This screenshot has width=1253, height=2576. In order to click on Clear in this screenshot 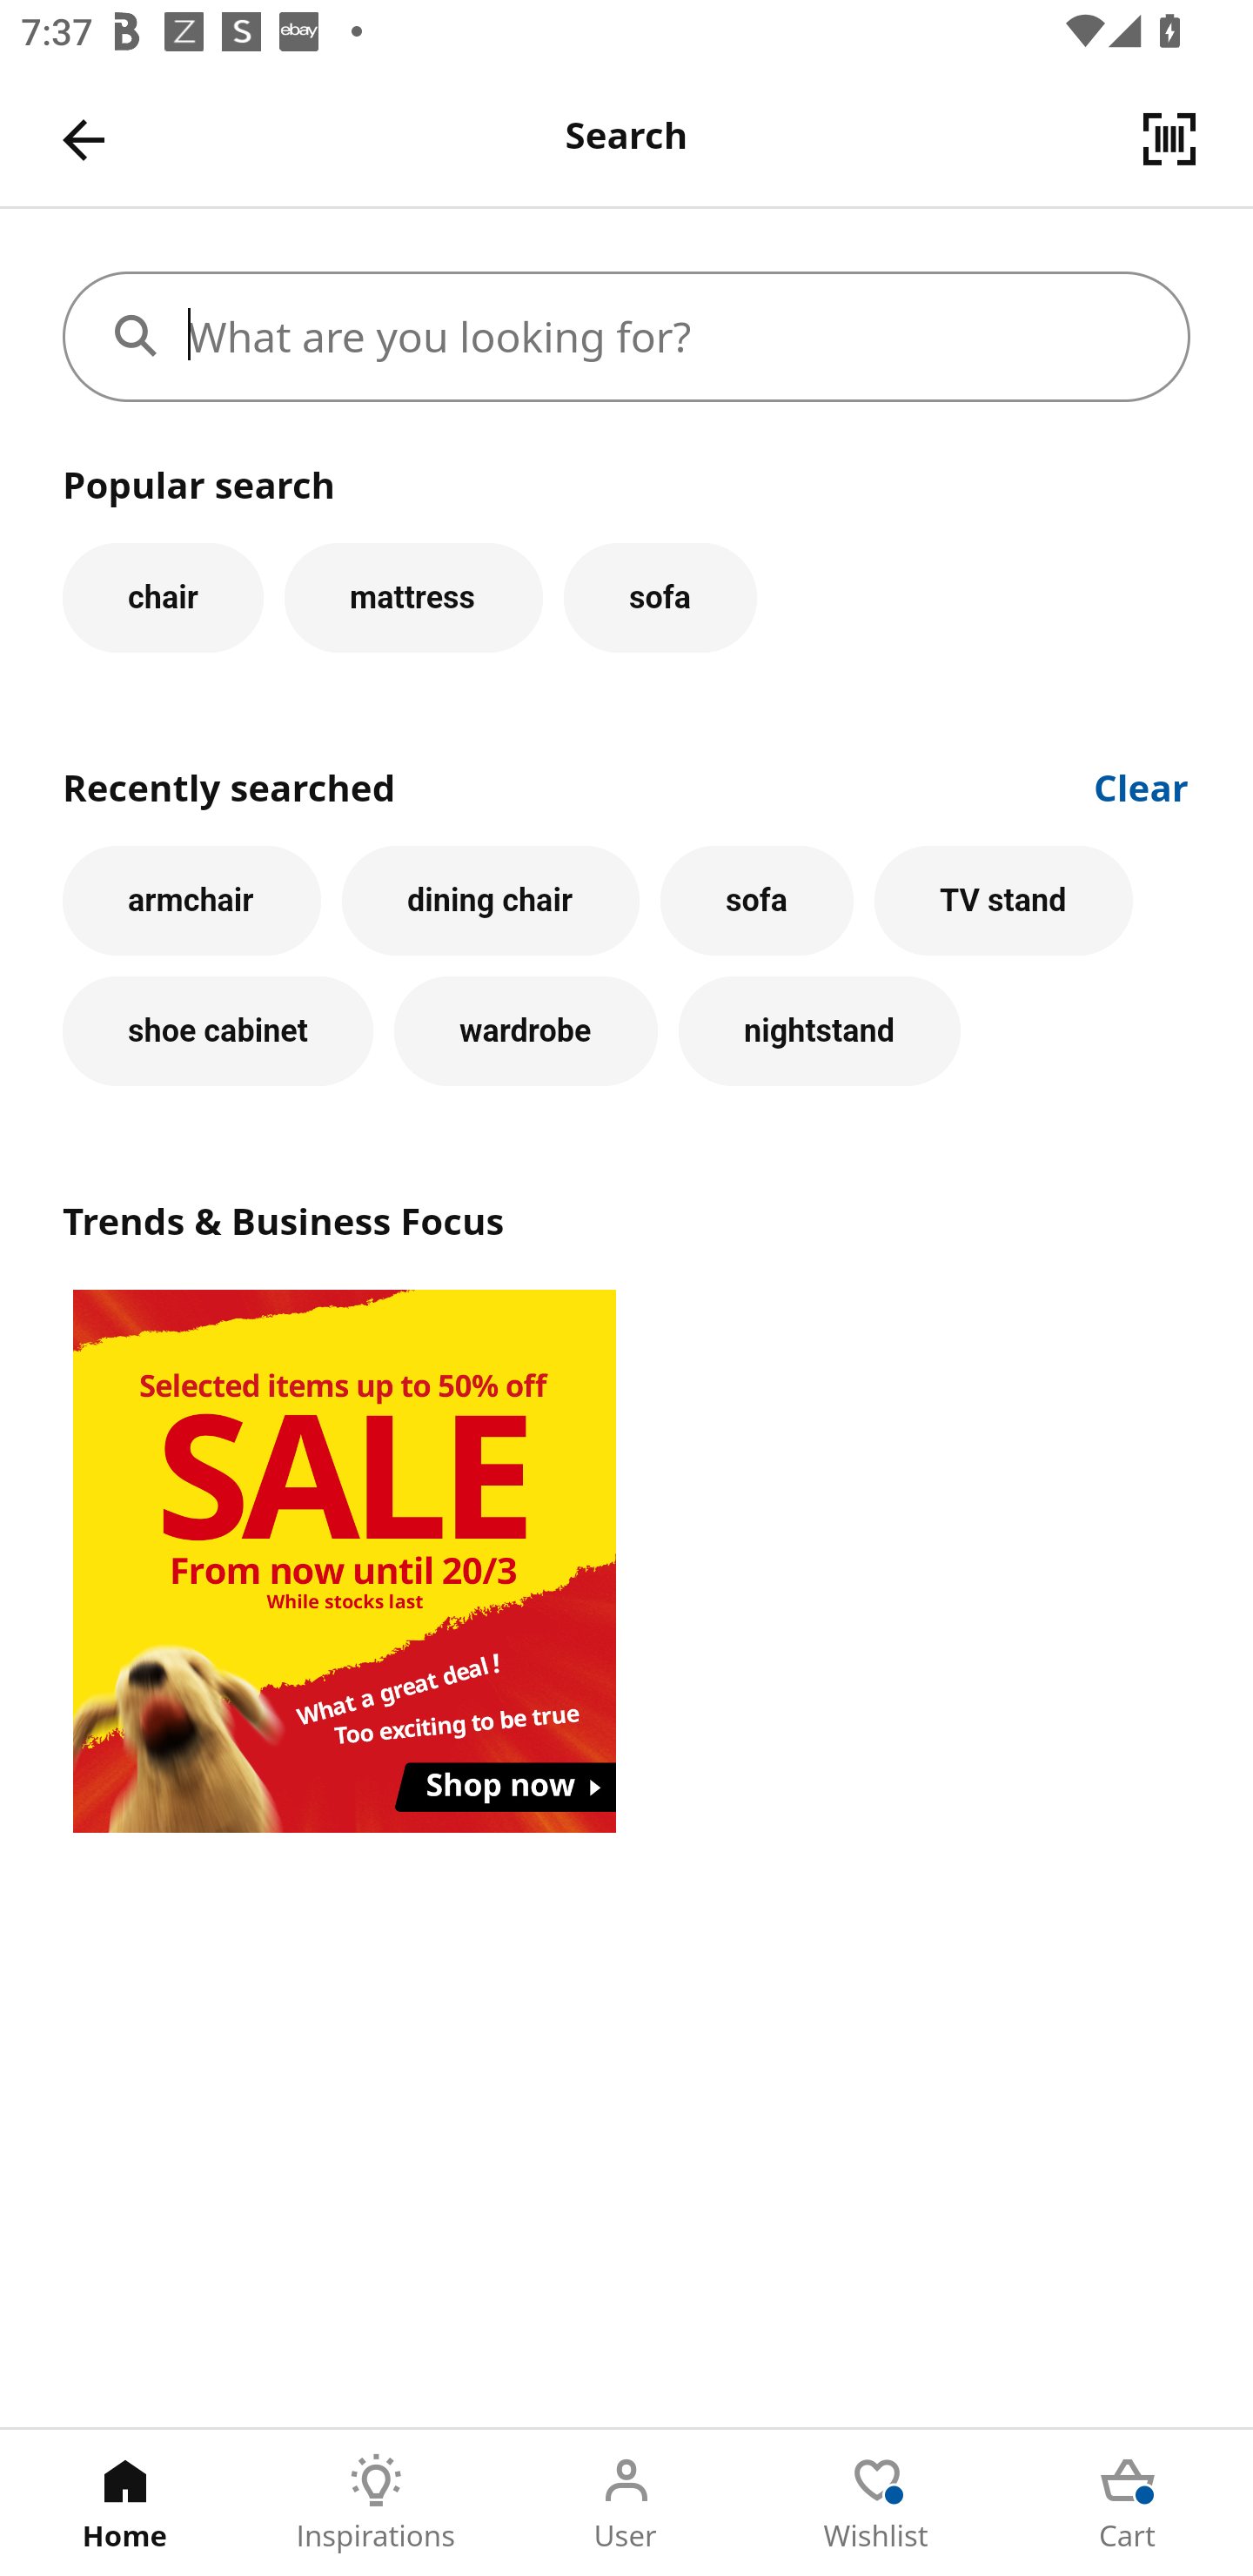, I will do `click(1142, 785)`.